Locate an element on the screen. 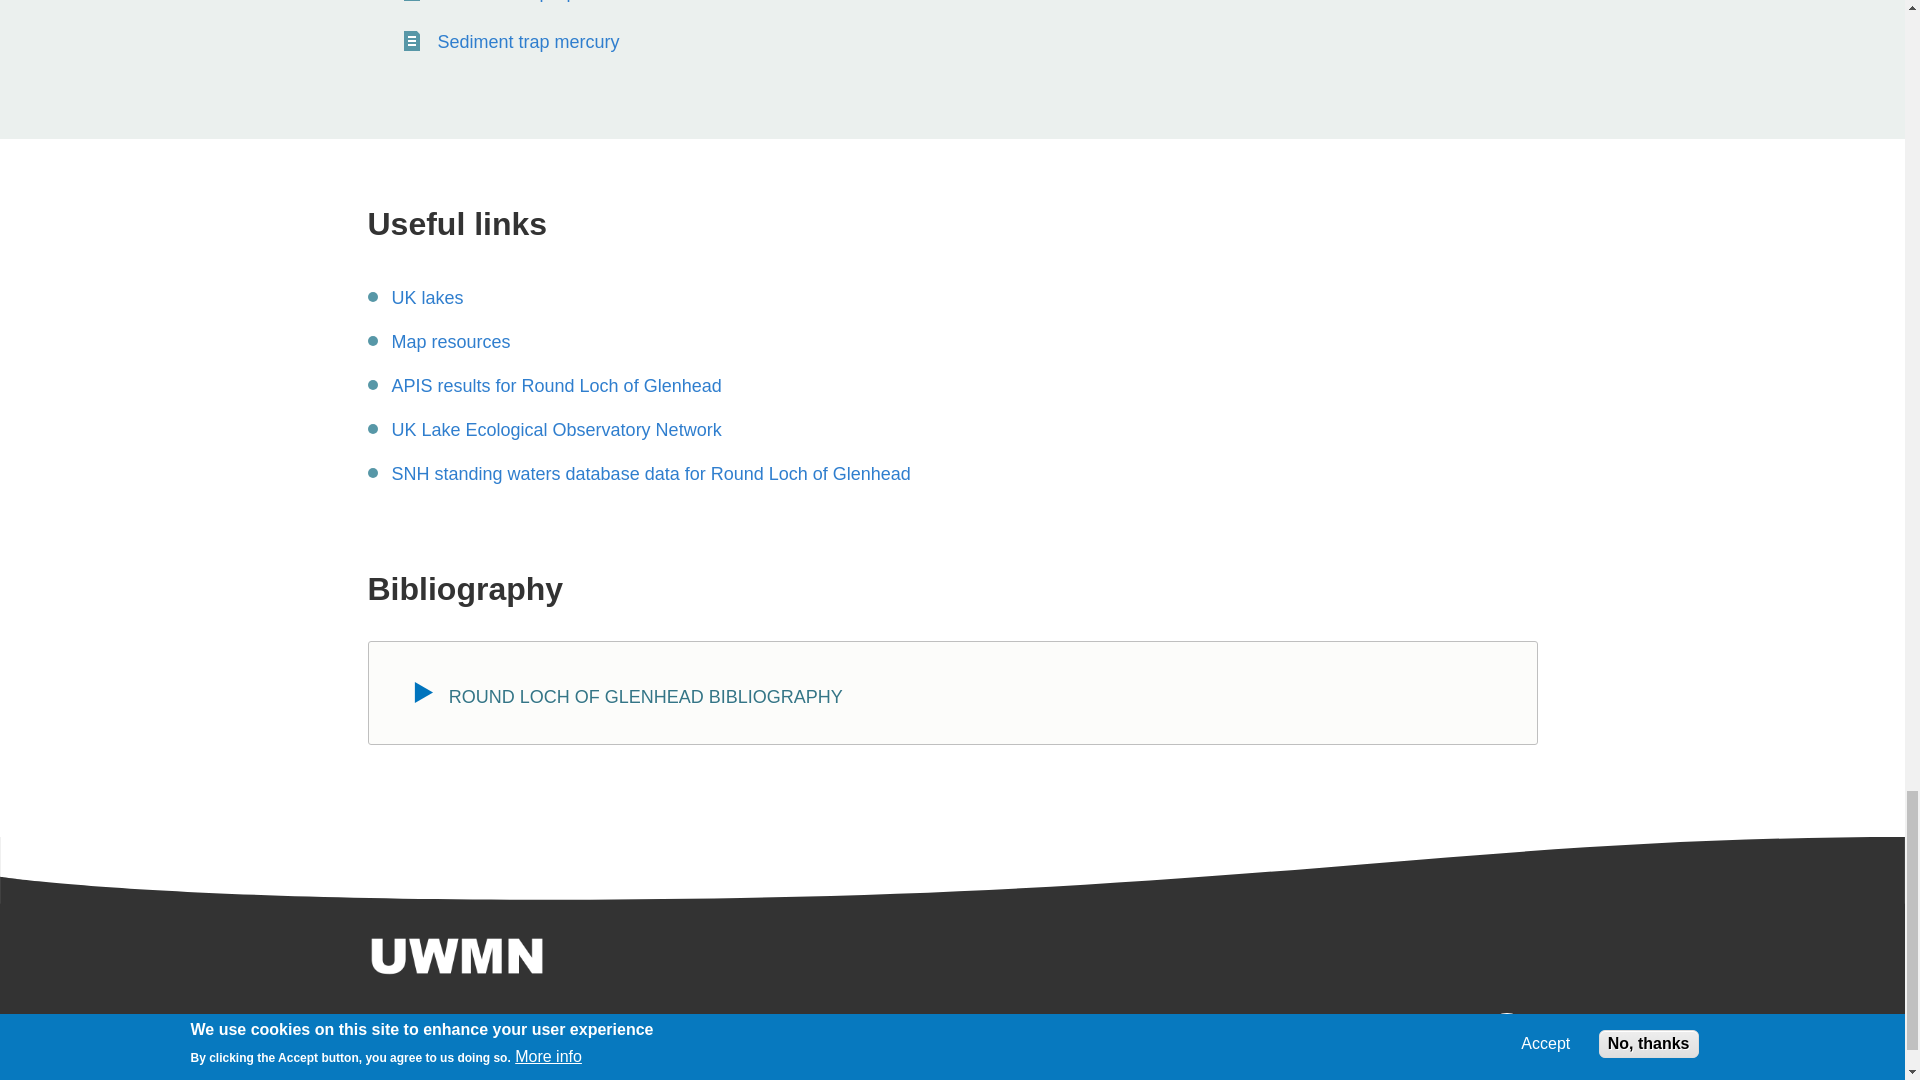 This screenshot has width=1920, height=1080. Round Loch of Glenhead is located at coordinates (428, 300).